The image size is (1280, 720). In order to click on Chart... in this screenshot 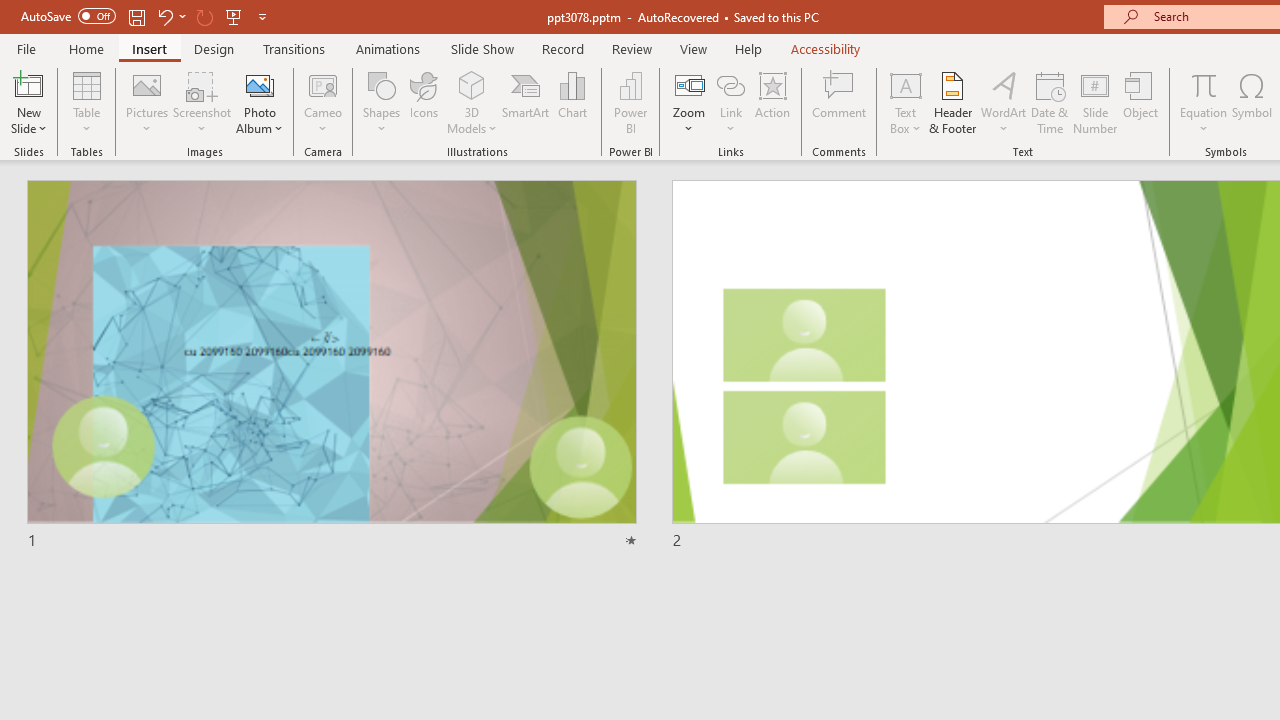, I will do `click(572, 102)`.